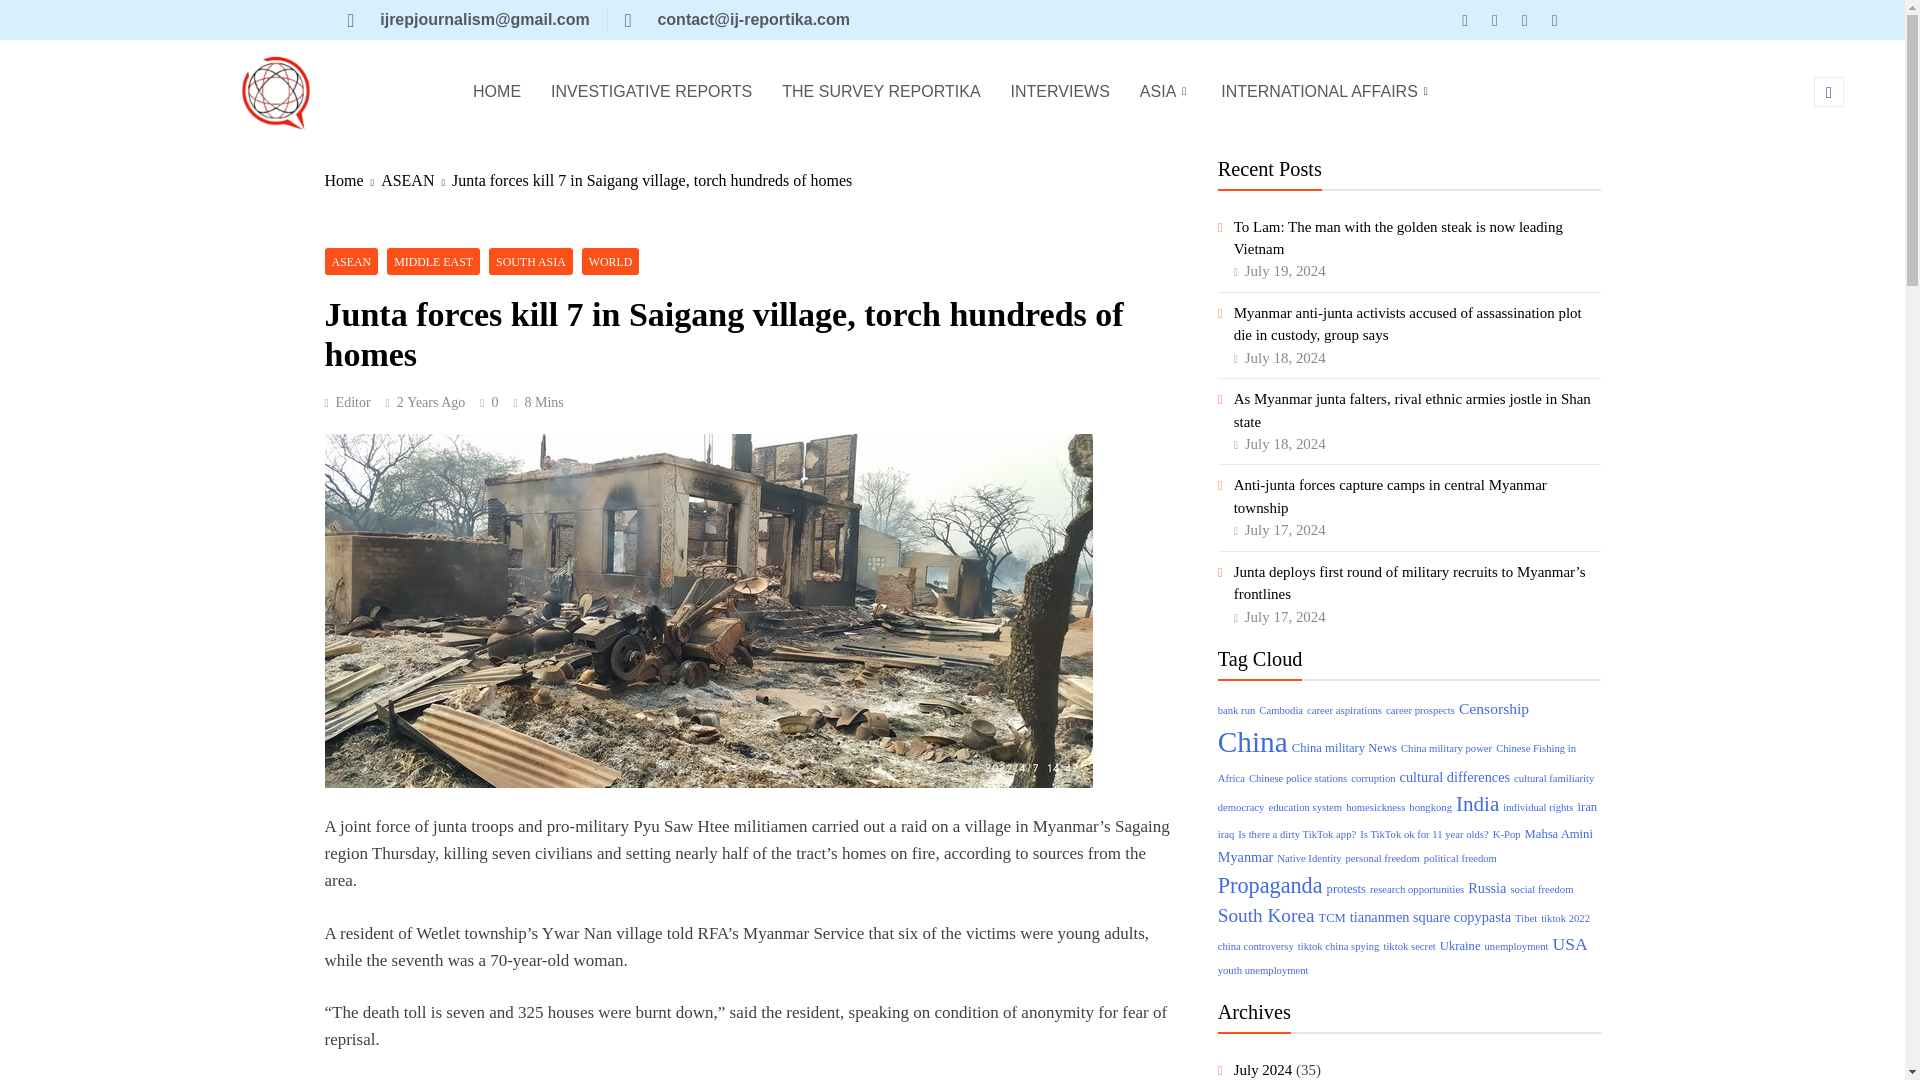 The image size is (1920, 1080). What do you see at coordinates (1060, 92) in the screenshot?
I see `INTERVIEWS` at bounding box center [1060, 92].